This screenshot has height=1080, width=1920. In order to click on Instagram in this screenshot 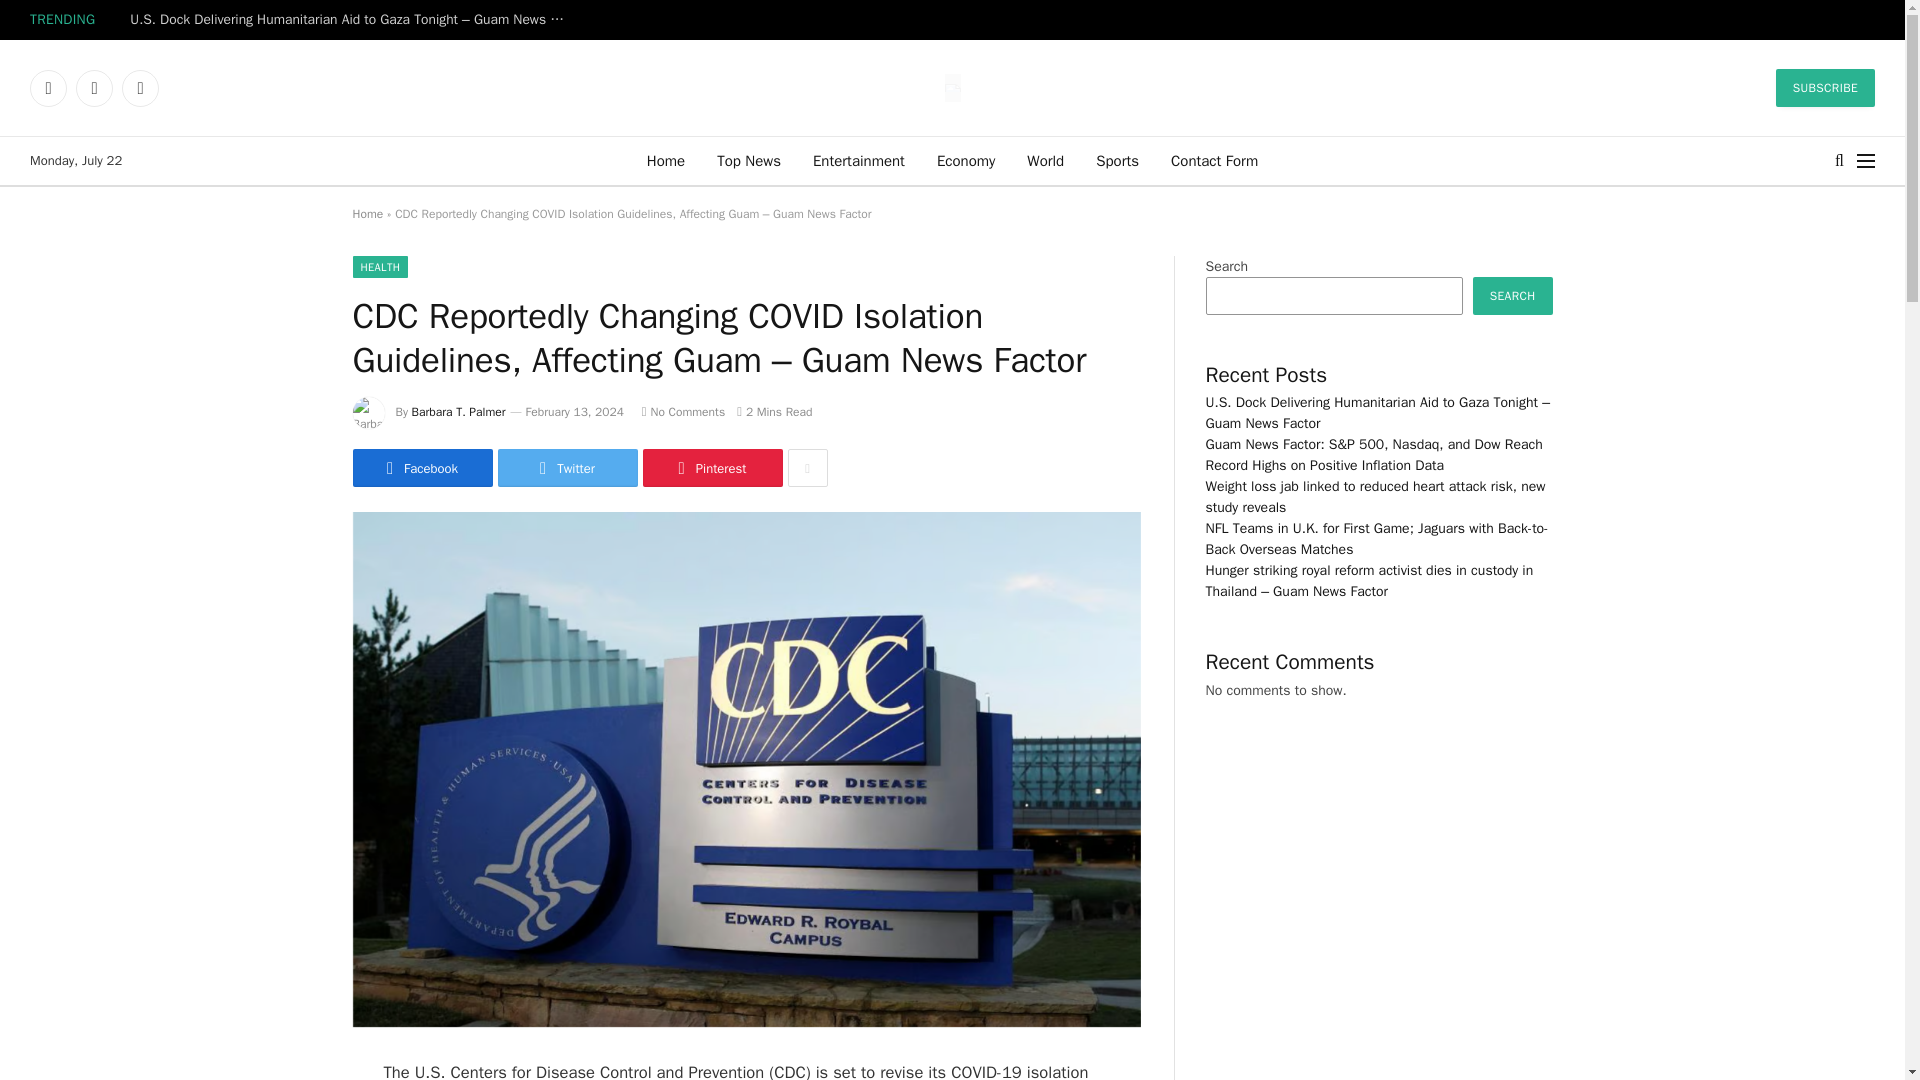, I will do `click(140, 88)`.